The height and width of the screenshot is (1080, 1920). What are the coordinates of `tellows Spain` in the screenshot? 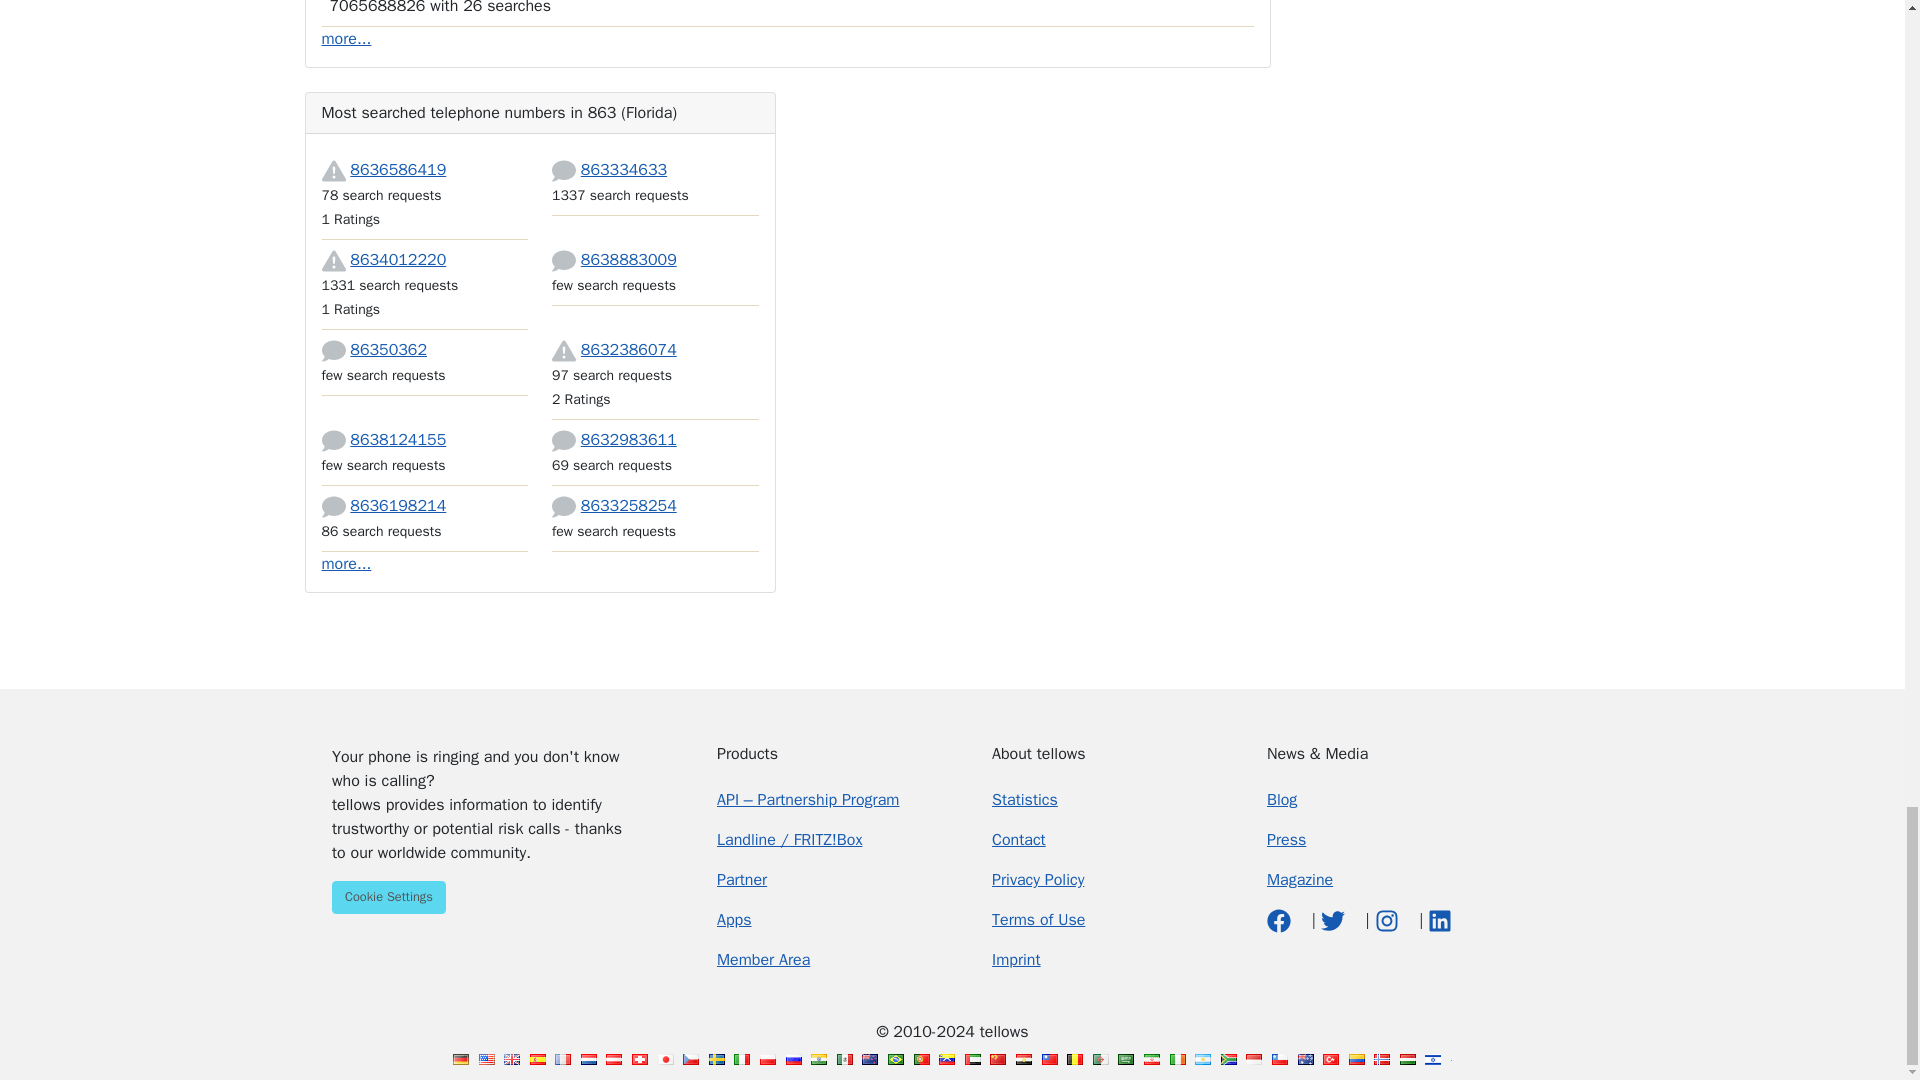 It's located at (537, 1059).